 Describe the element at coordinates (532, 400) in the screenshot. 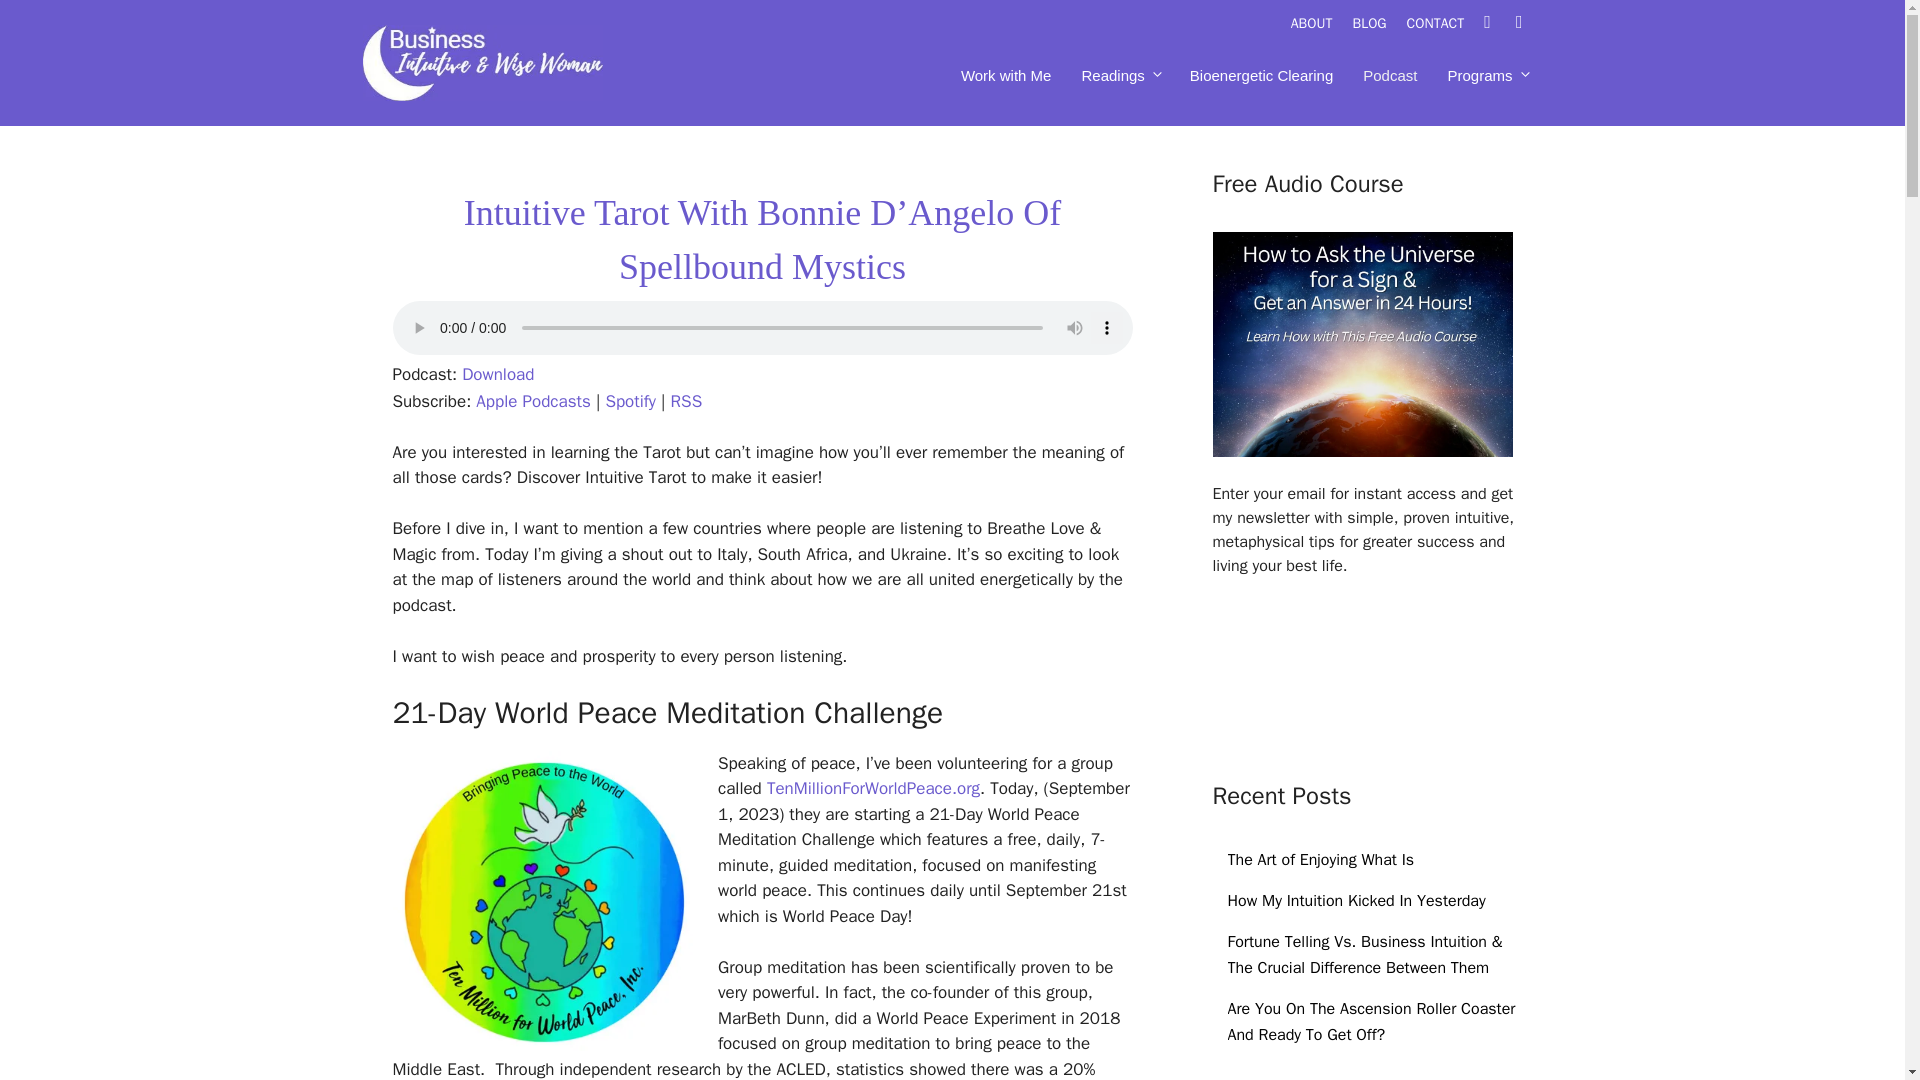

I see `Apple Podcasts` at that location.